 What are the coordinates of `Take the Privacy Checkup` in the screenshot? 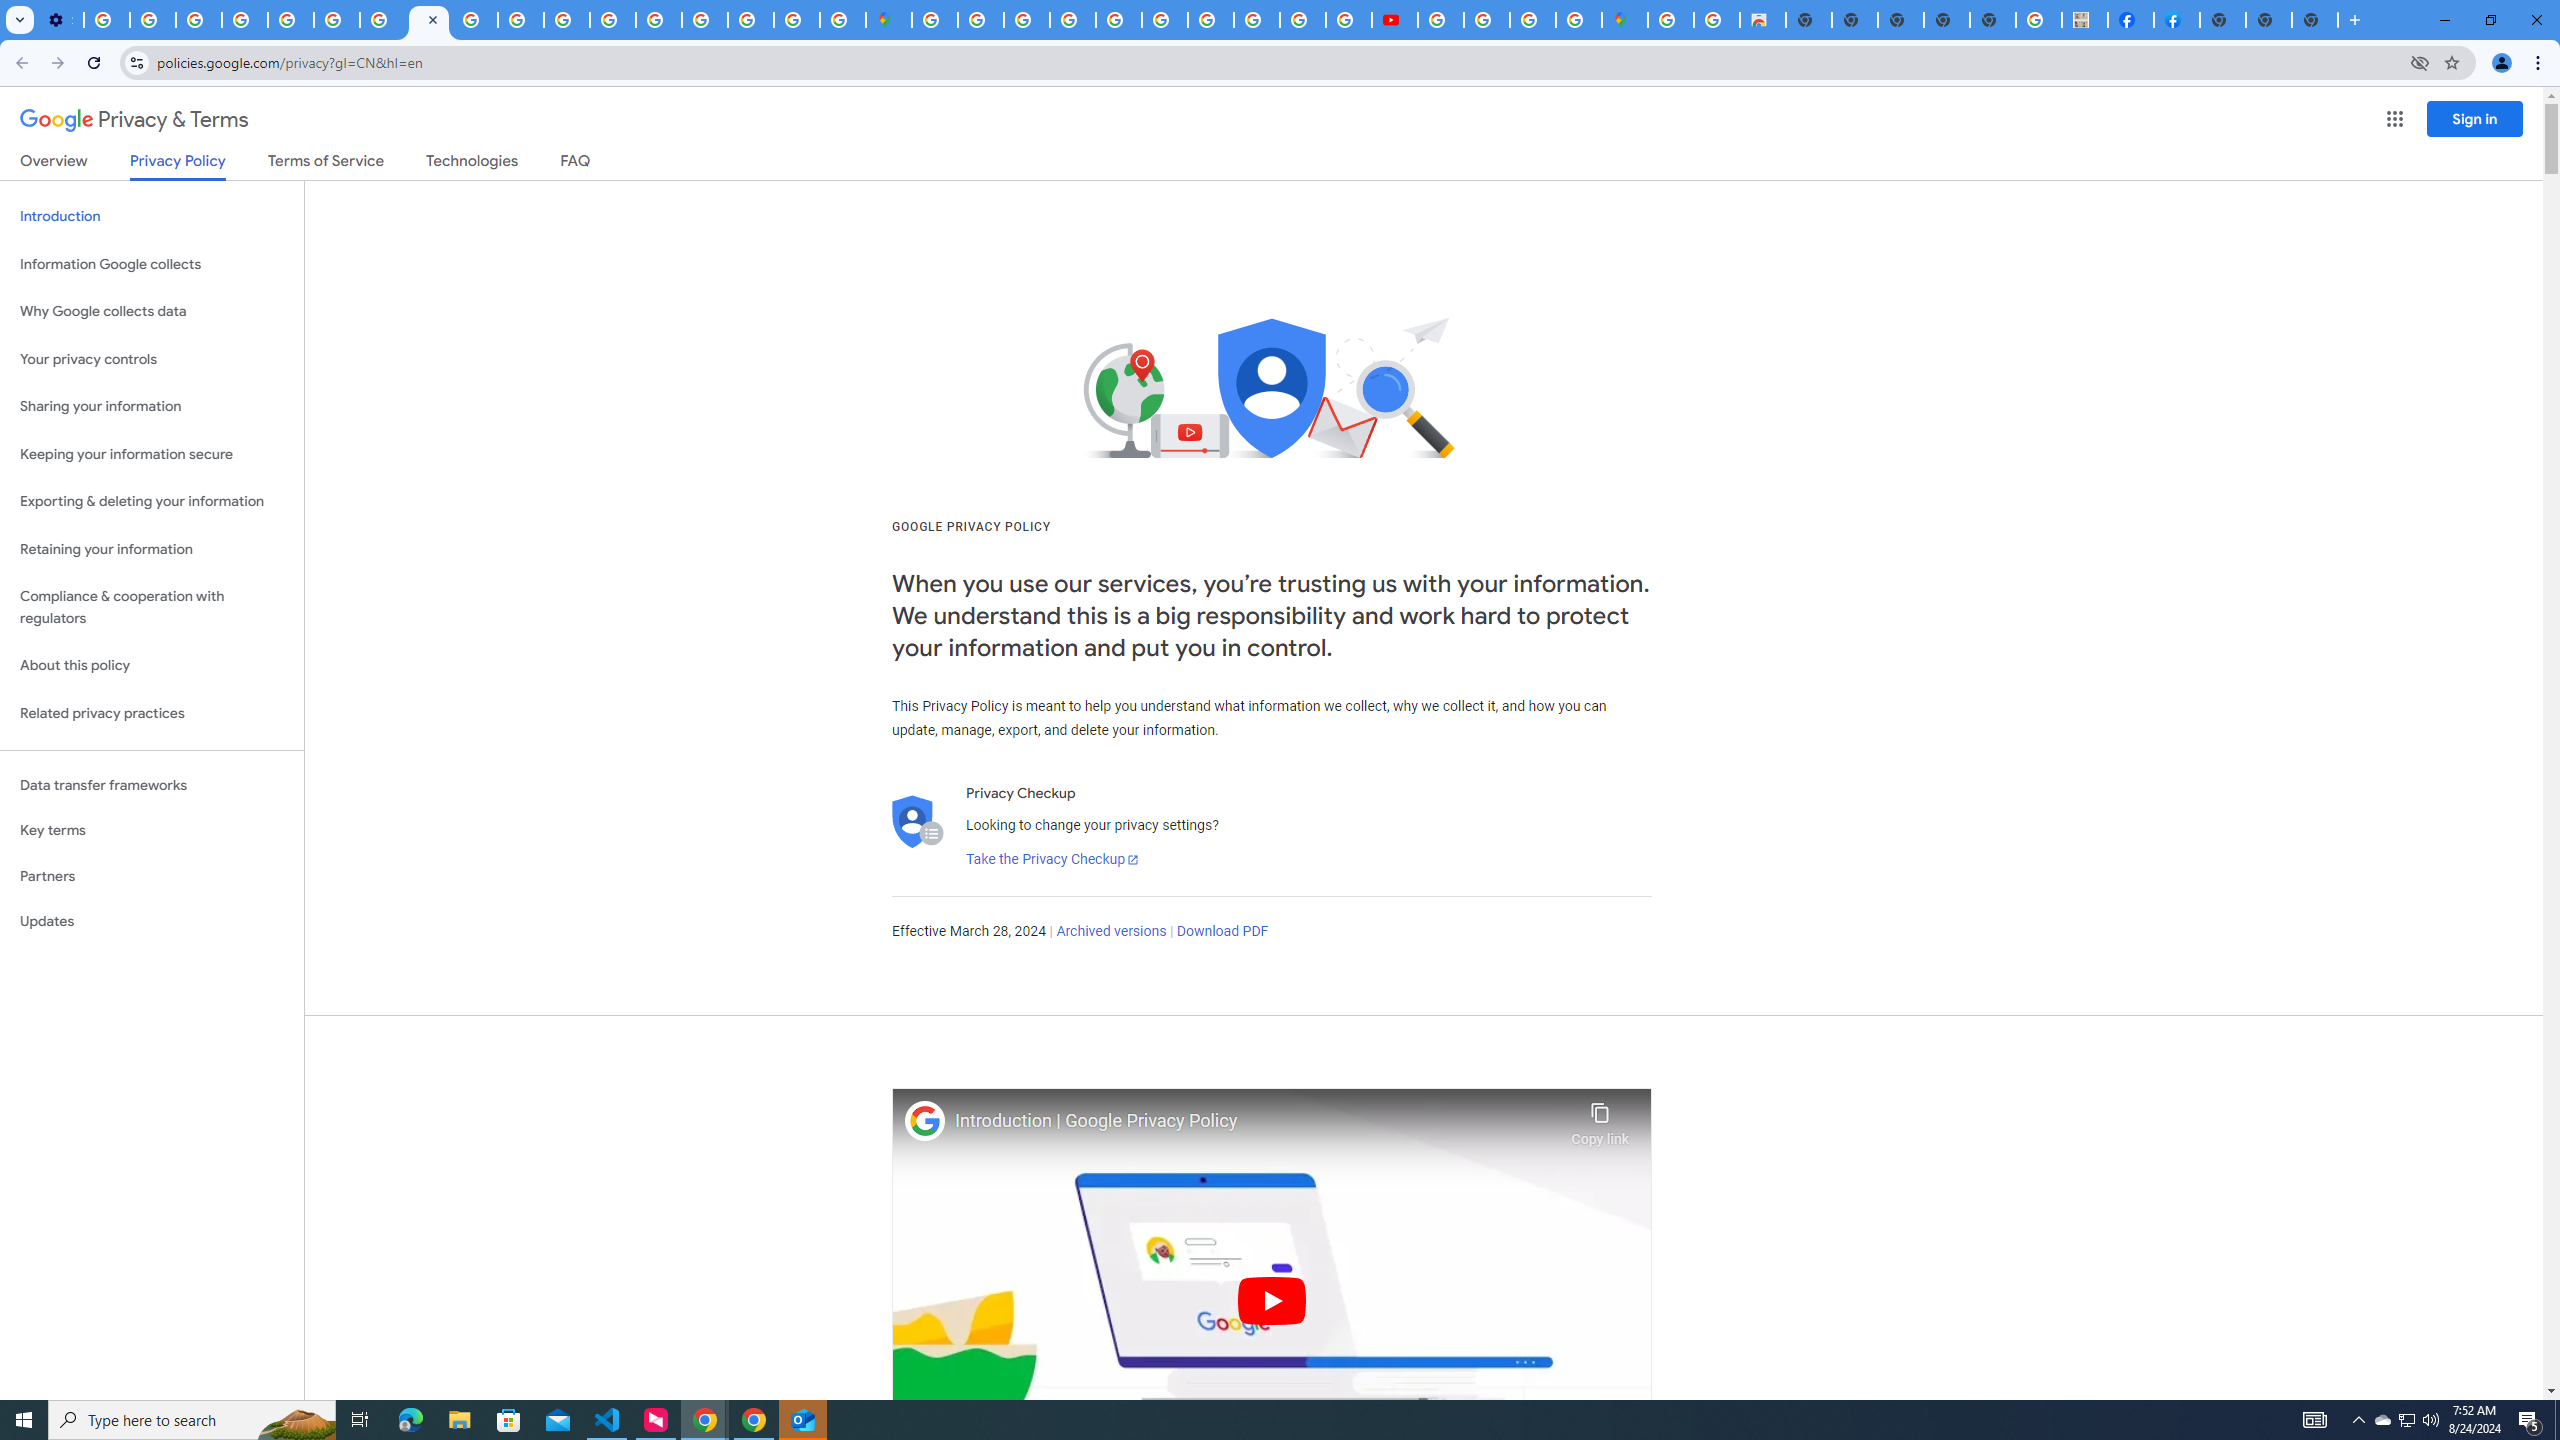 It's located at (1052, 860).